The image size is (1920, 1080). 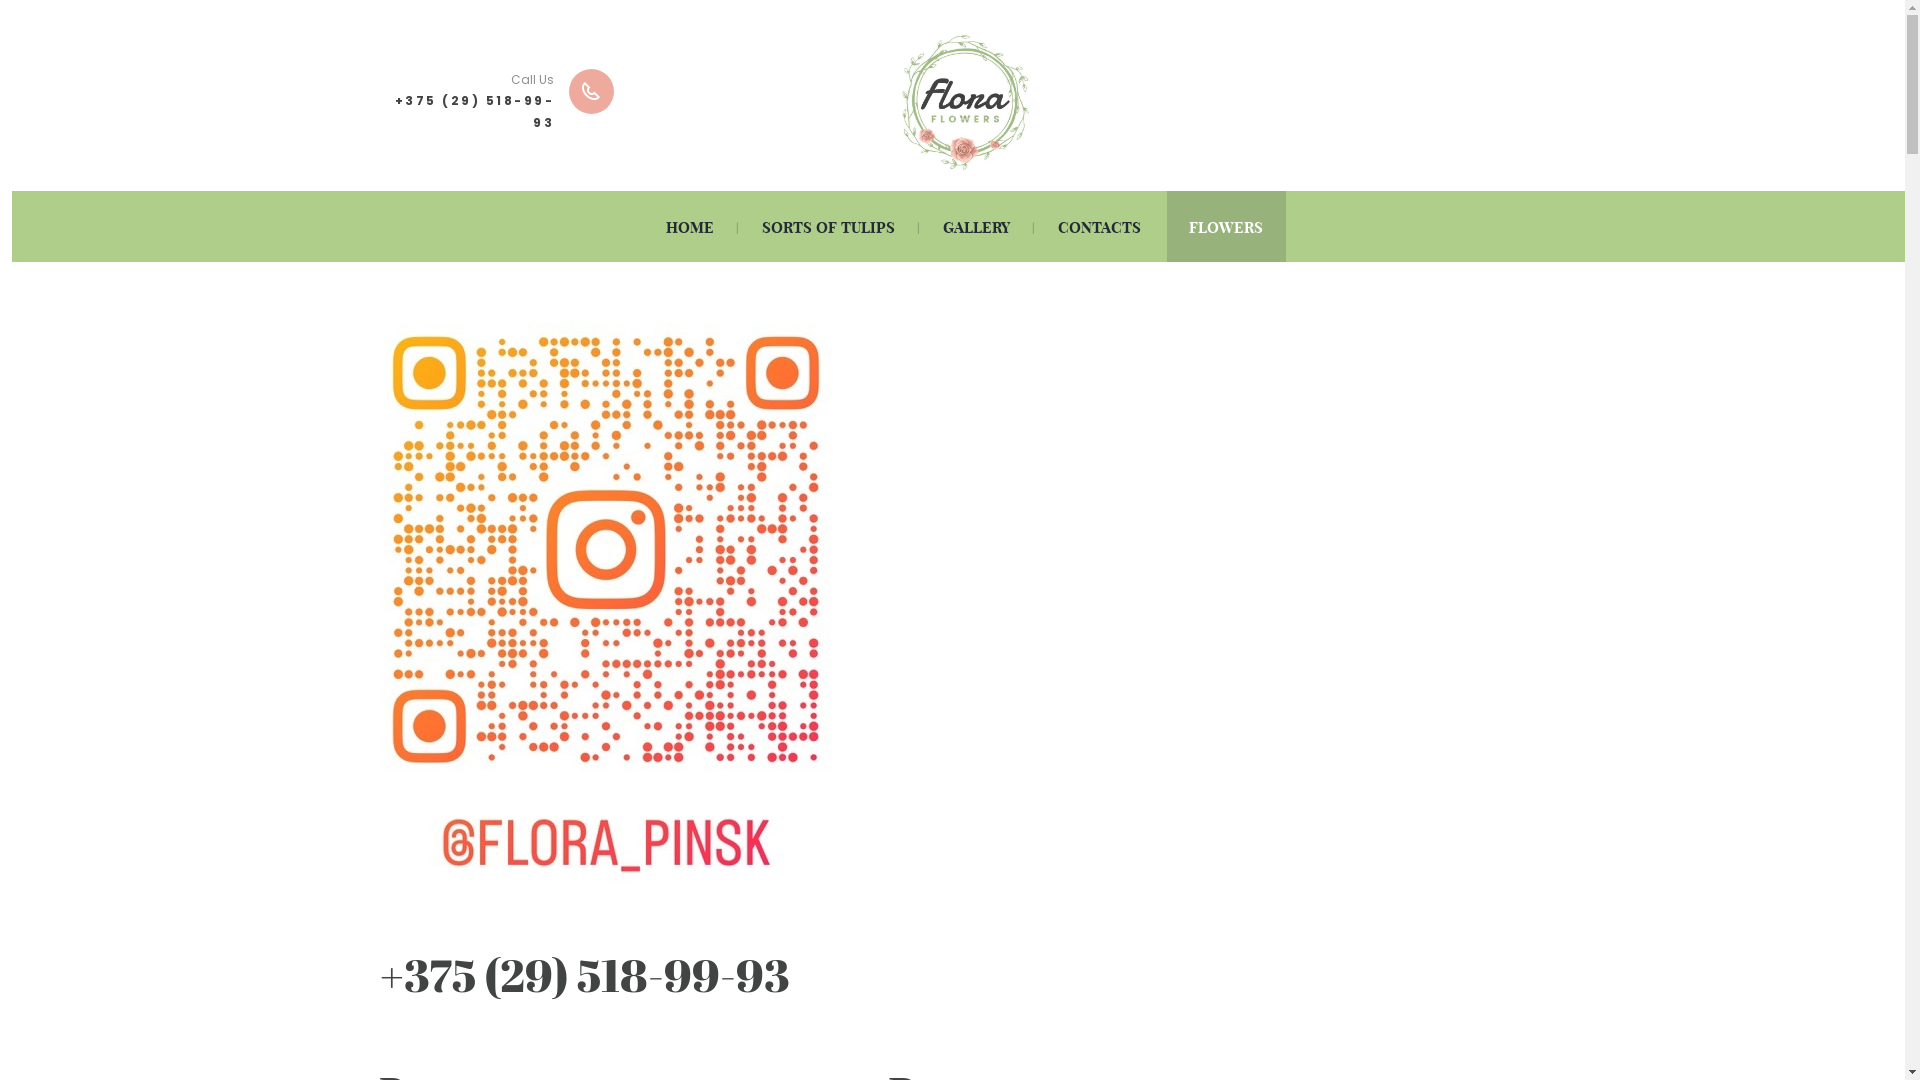 What do you see at coordinates (1100, 226) in the screenshot?
I see `CONTACTS` at bounding box center [1100, 226].